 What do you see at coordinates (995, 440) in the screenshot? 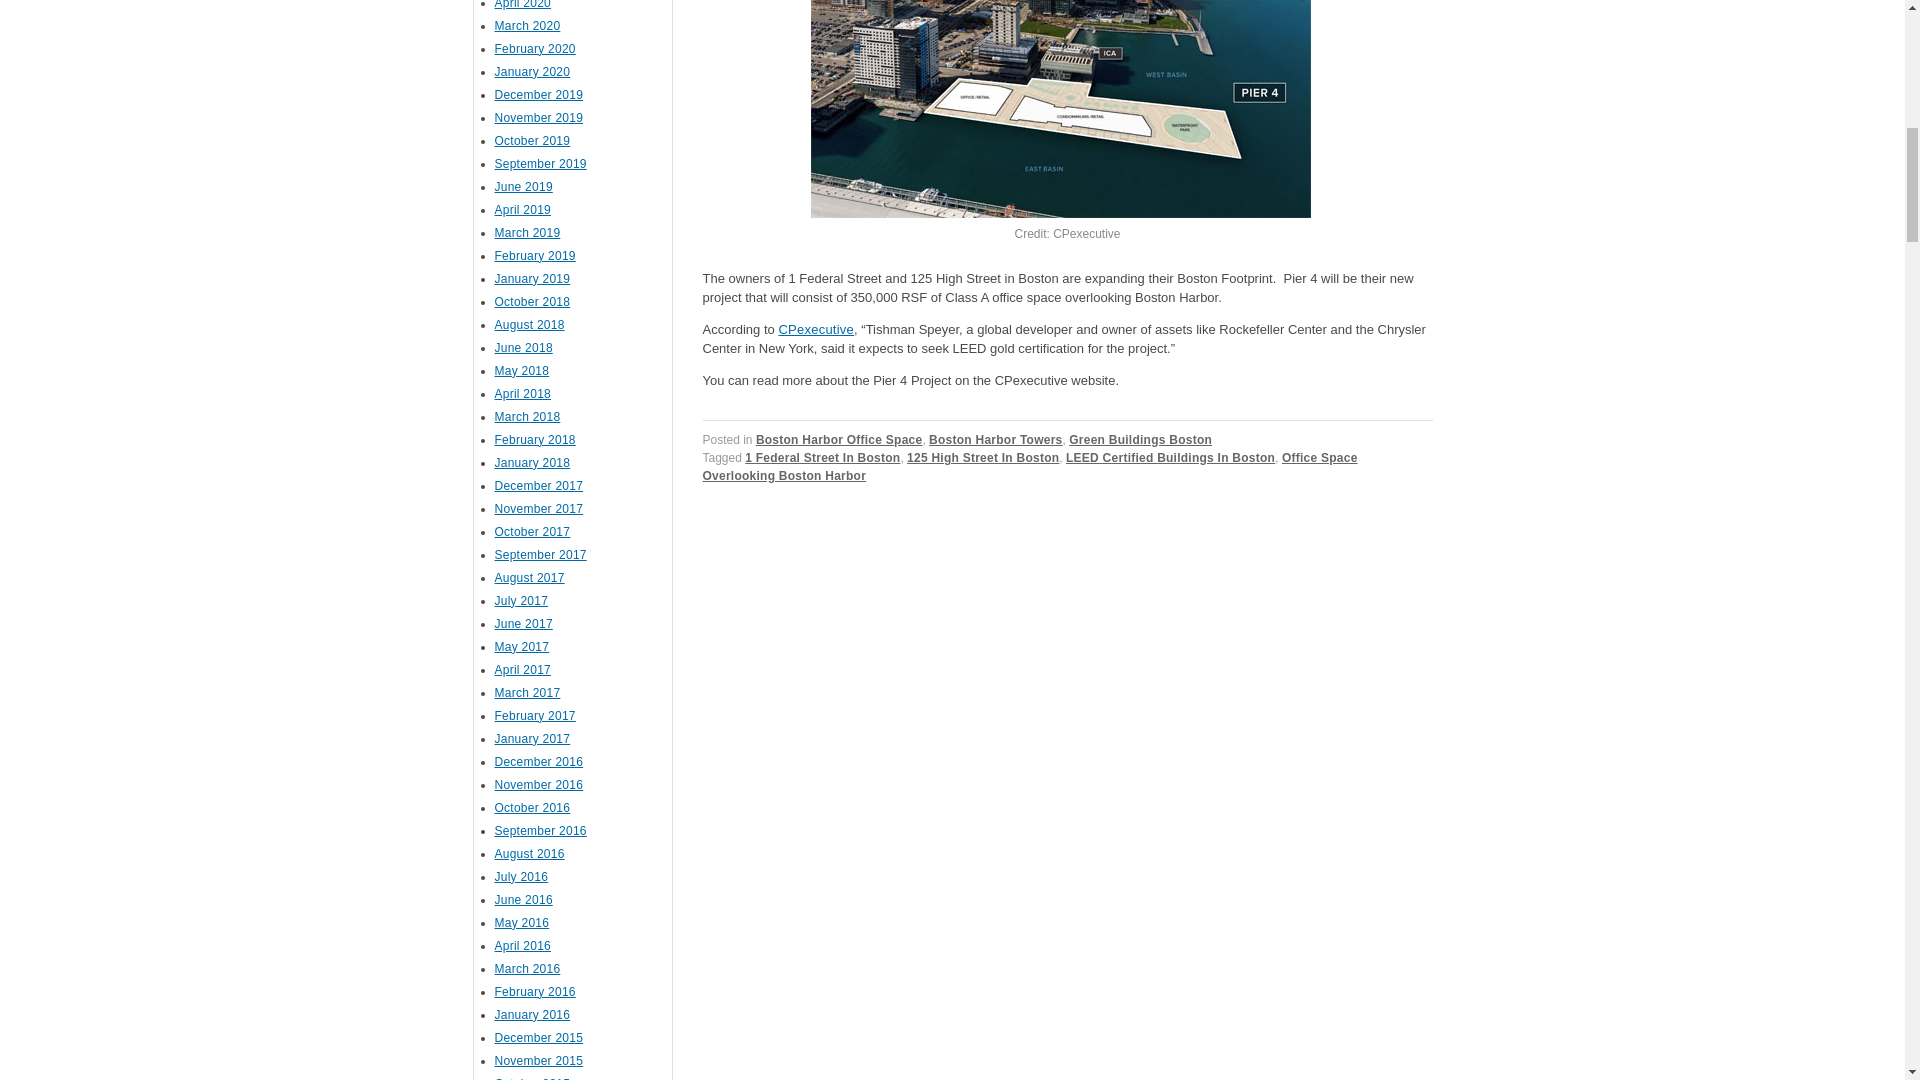
I see `Boston Harbor Towers` at bounding box center [995, 440].